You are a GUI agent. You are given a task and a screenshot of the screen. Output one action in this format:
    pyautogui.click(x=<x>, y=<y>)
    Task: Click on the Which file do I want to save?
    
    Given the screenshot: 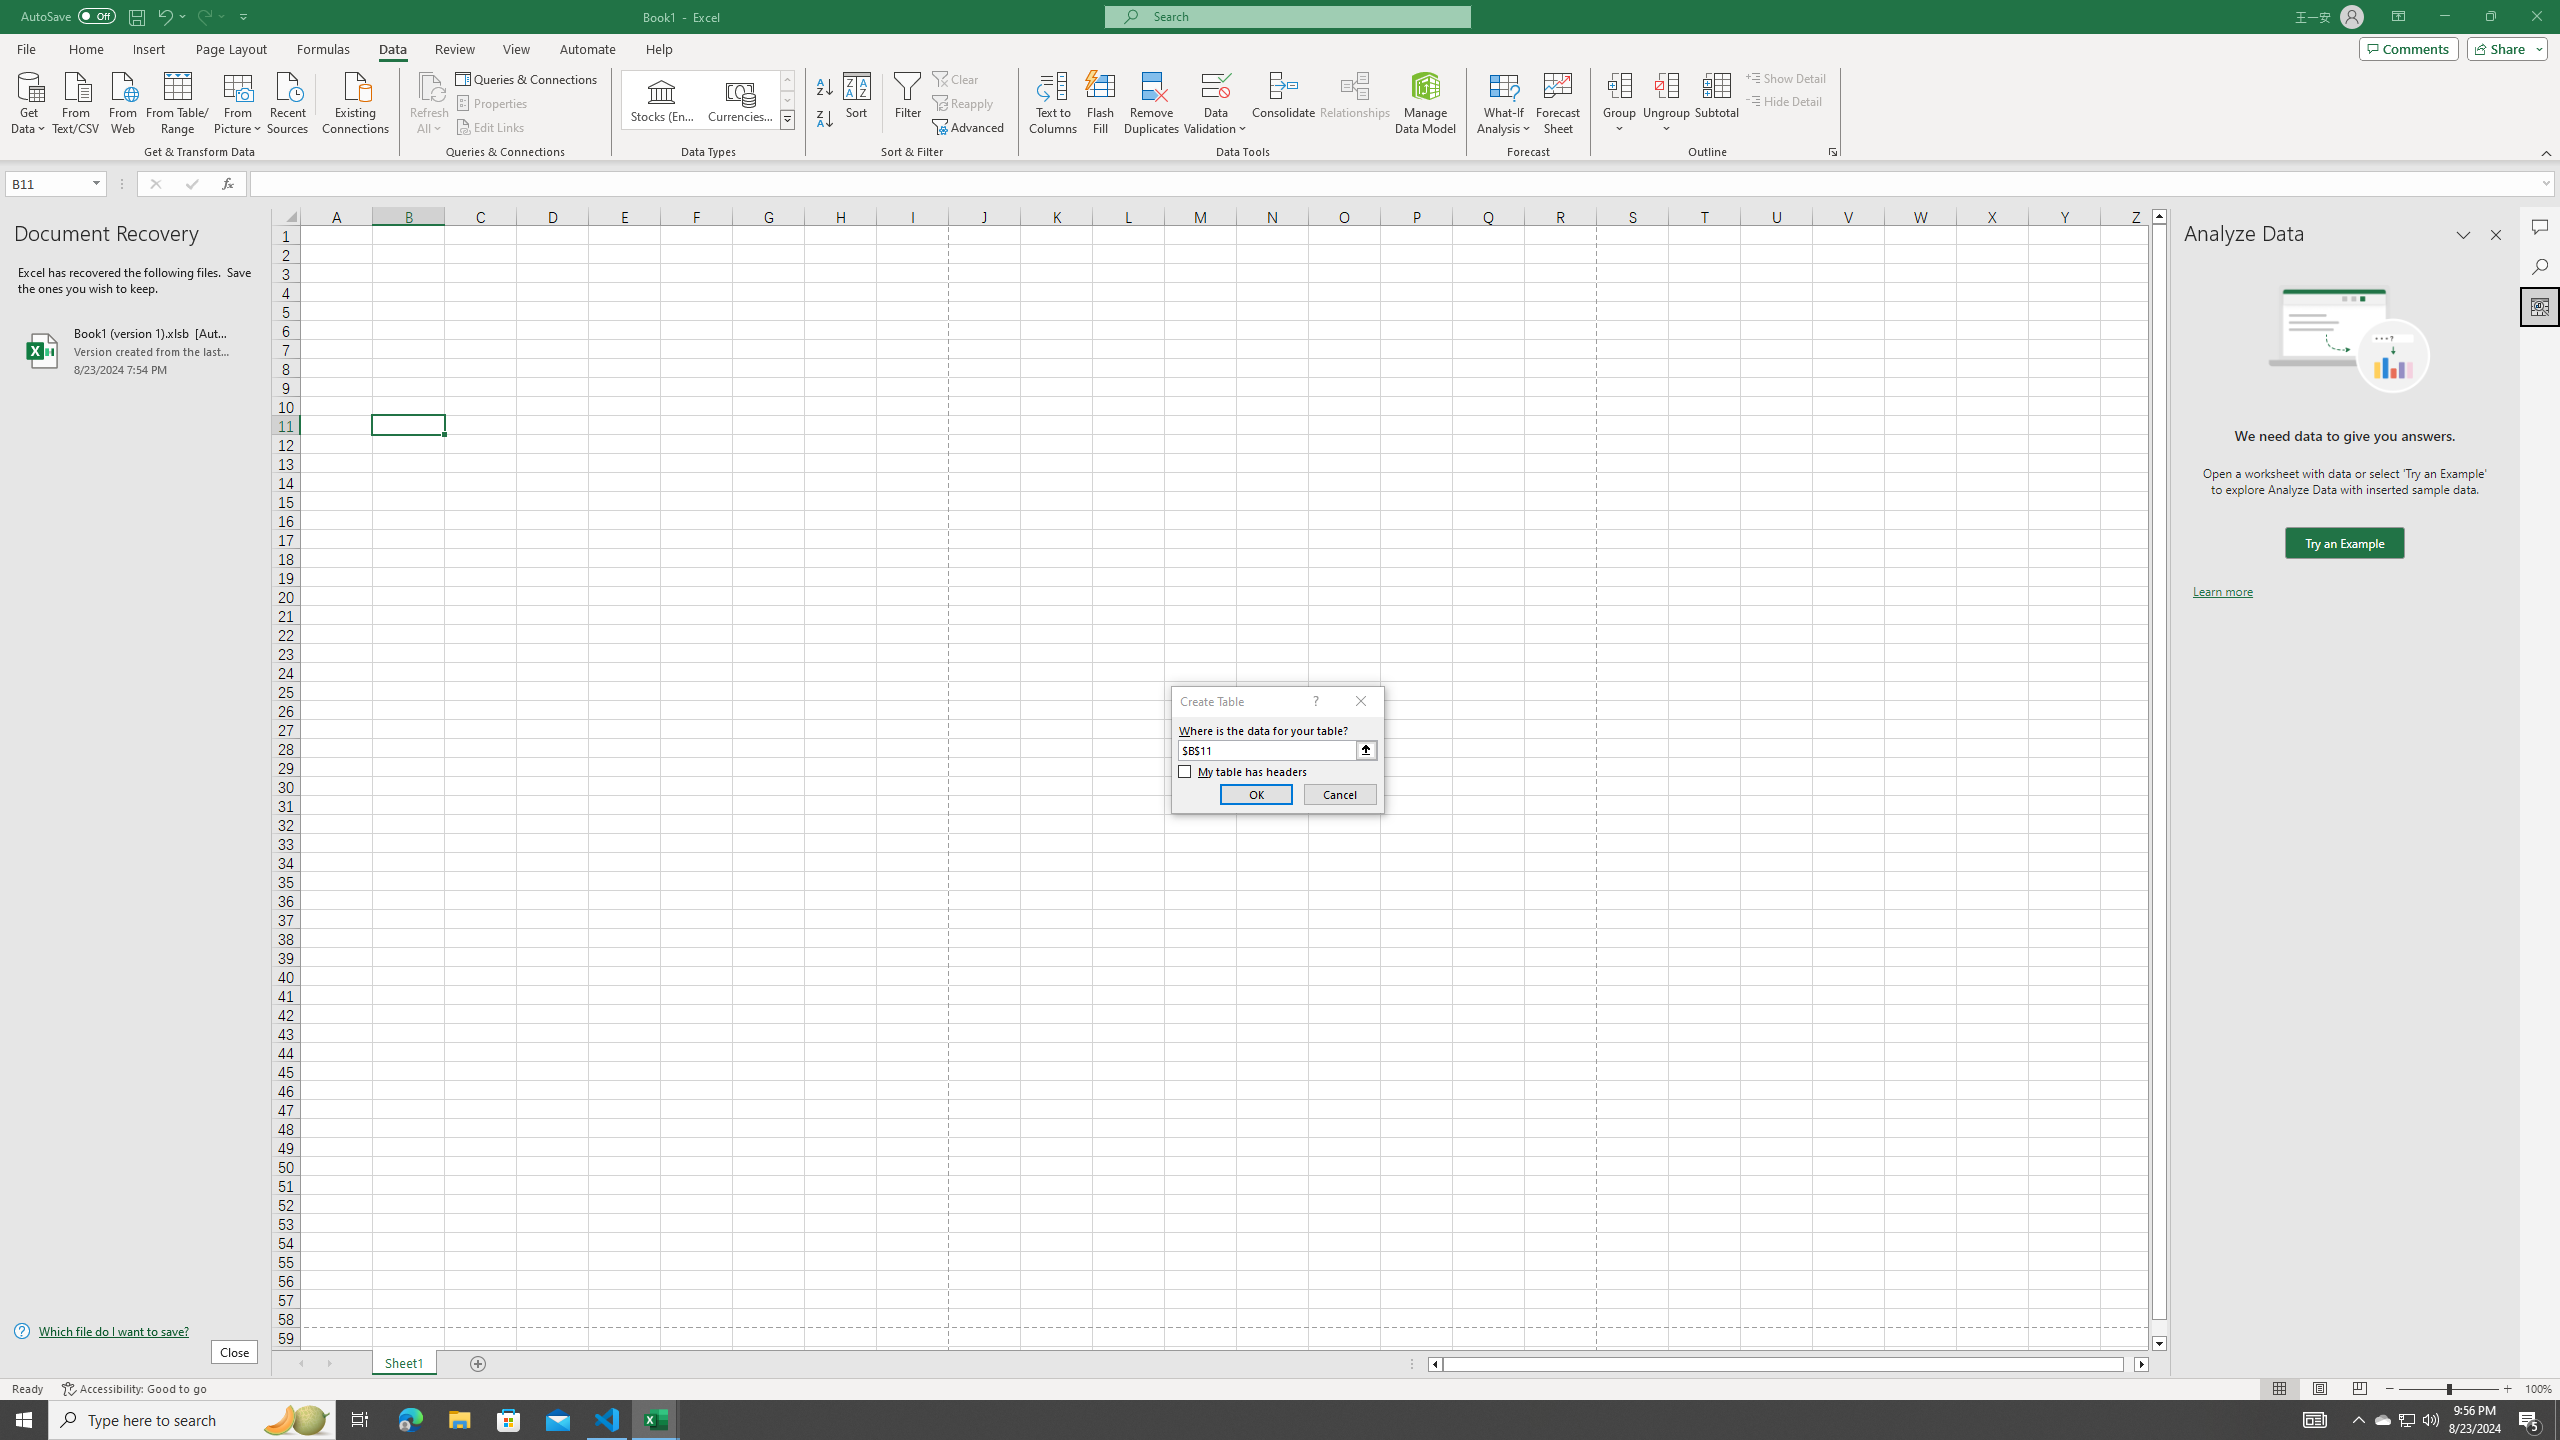 What is the action you would take?
    pyautogui.click(x=135, y=1332)
    